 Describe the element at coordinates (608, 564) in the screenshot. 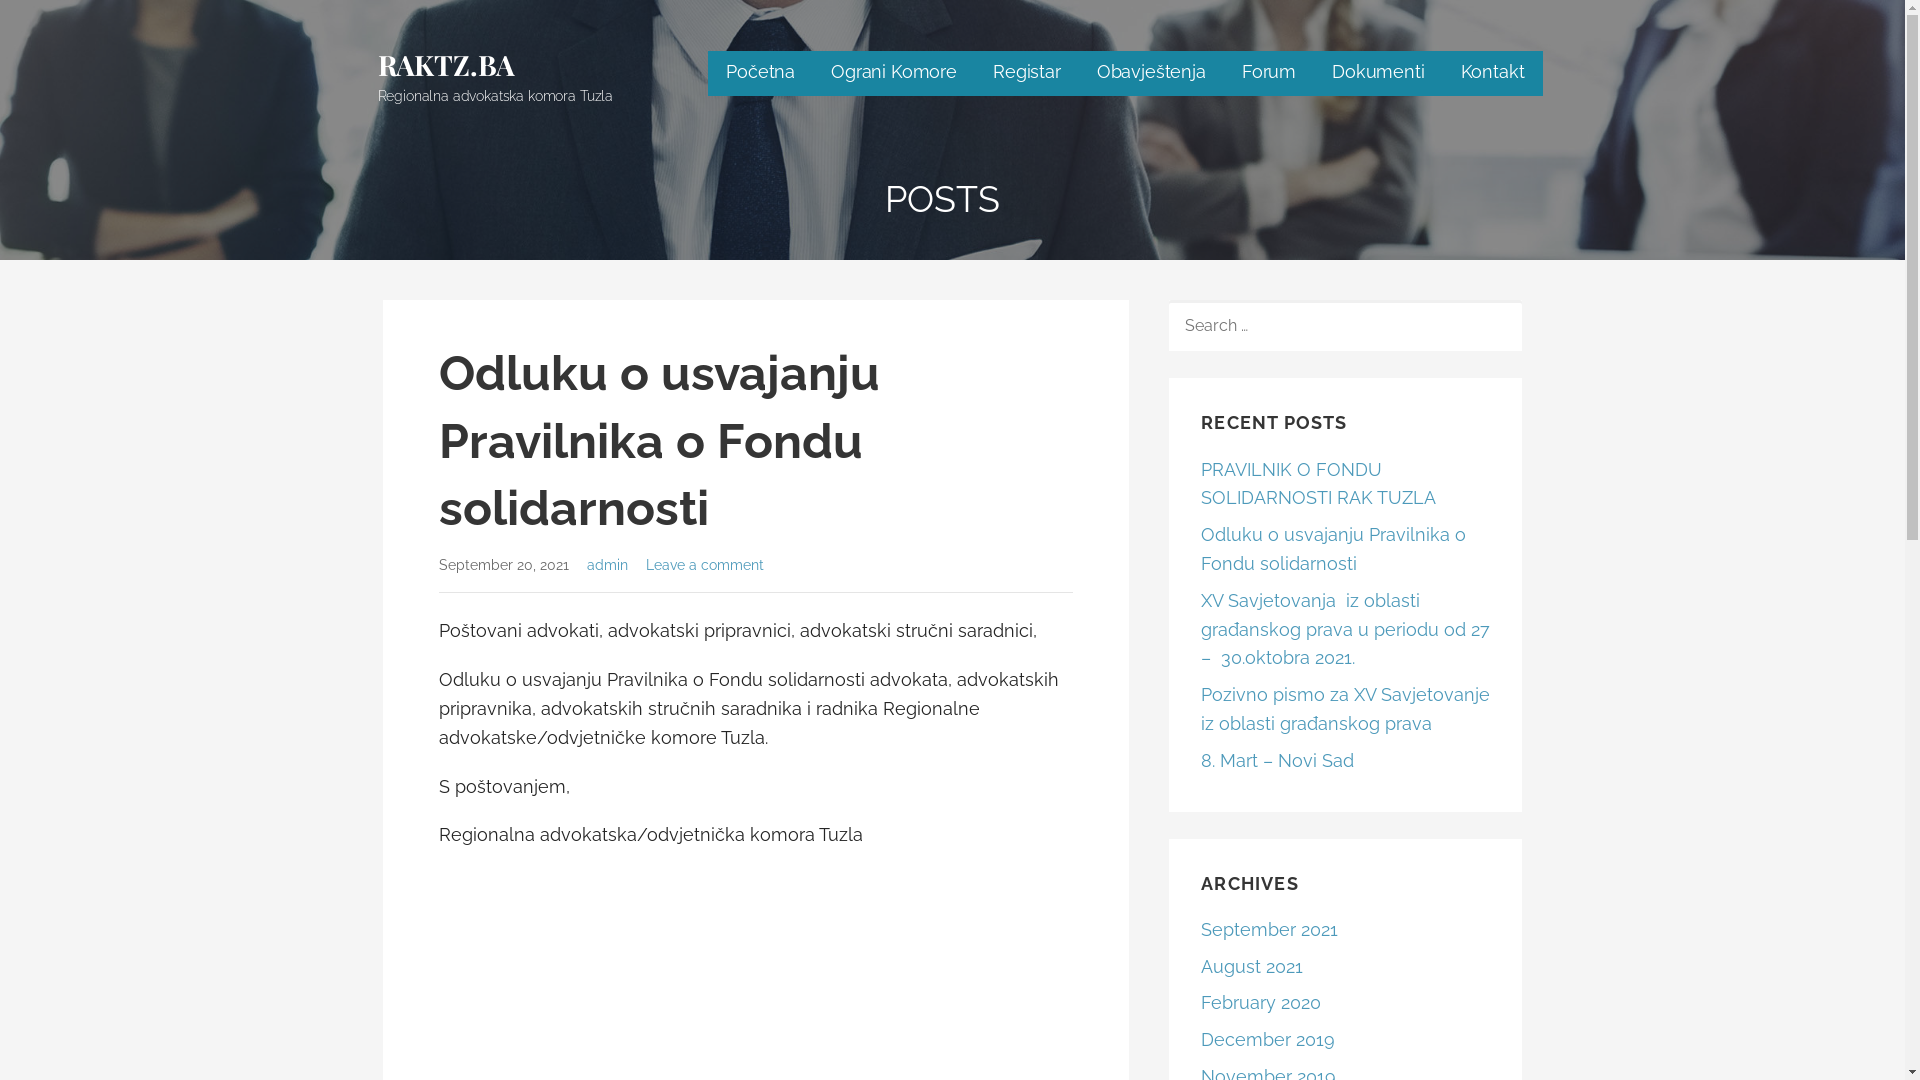

I see `admin` at that location.